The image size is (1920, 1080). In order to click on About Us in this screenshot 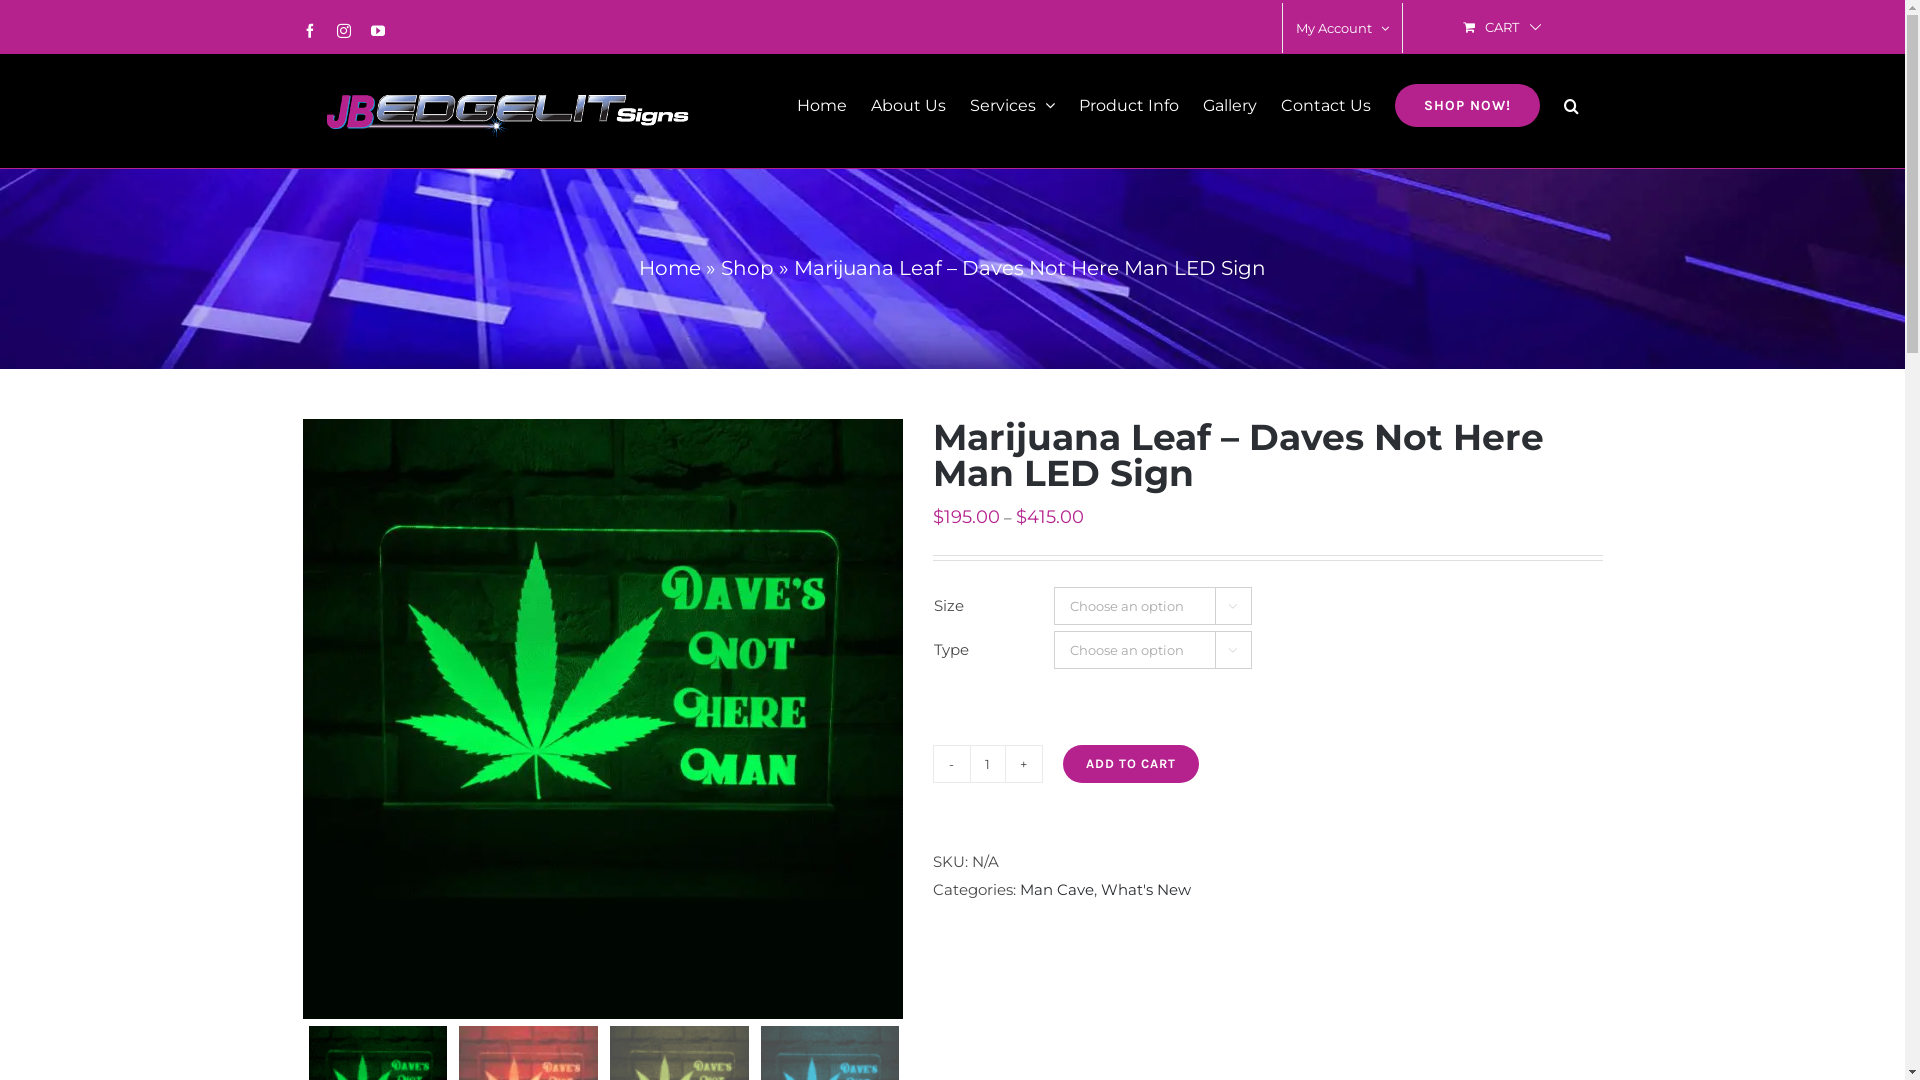, I will do `click(908, 104)`.